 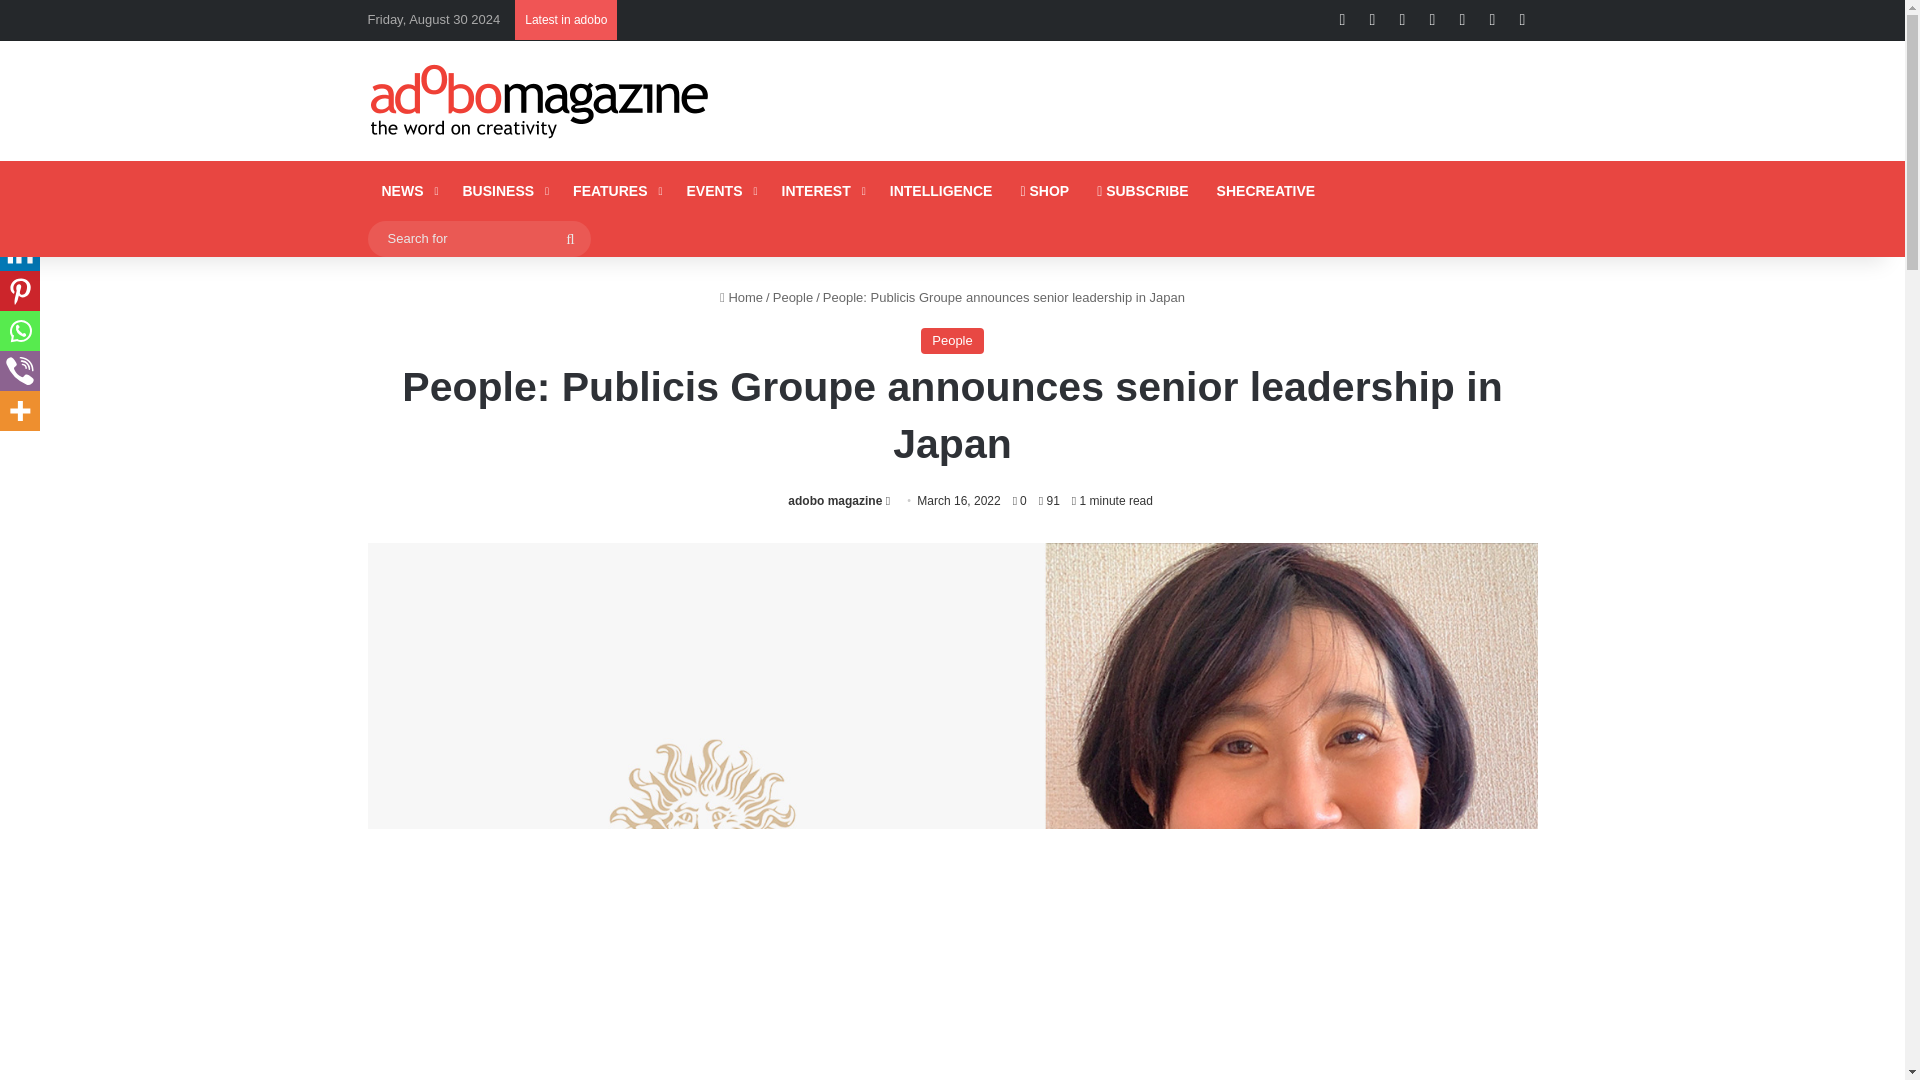 I want to click on adobo Magazine Online, so click(x=540, y=100).